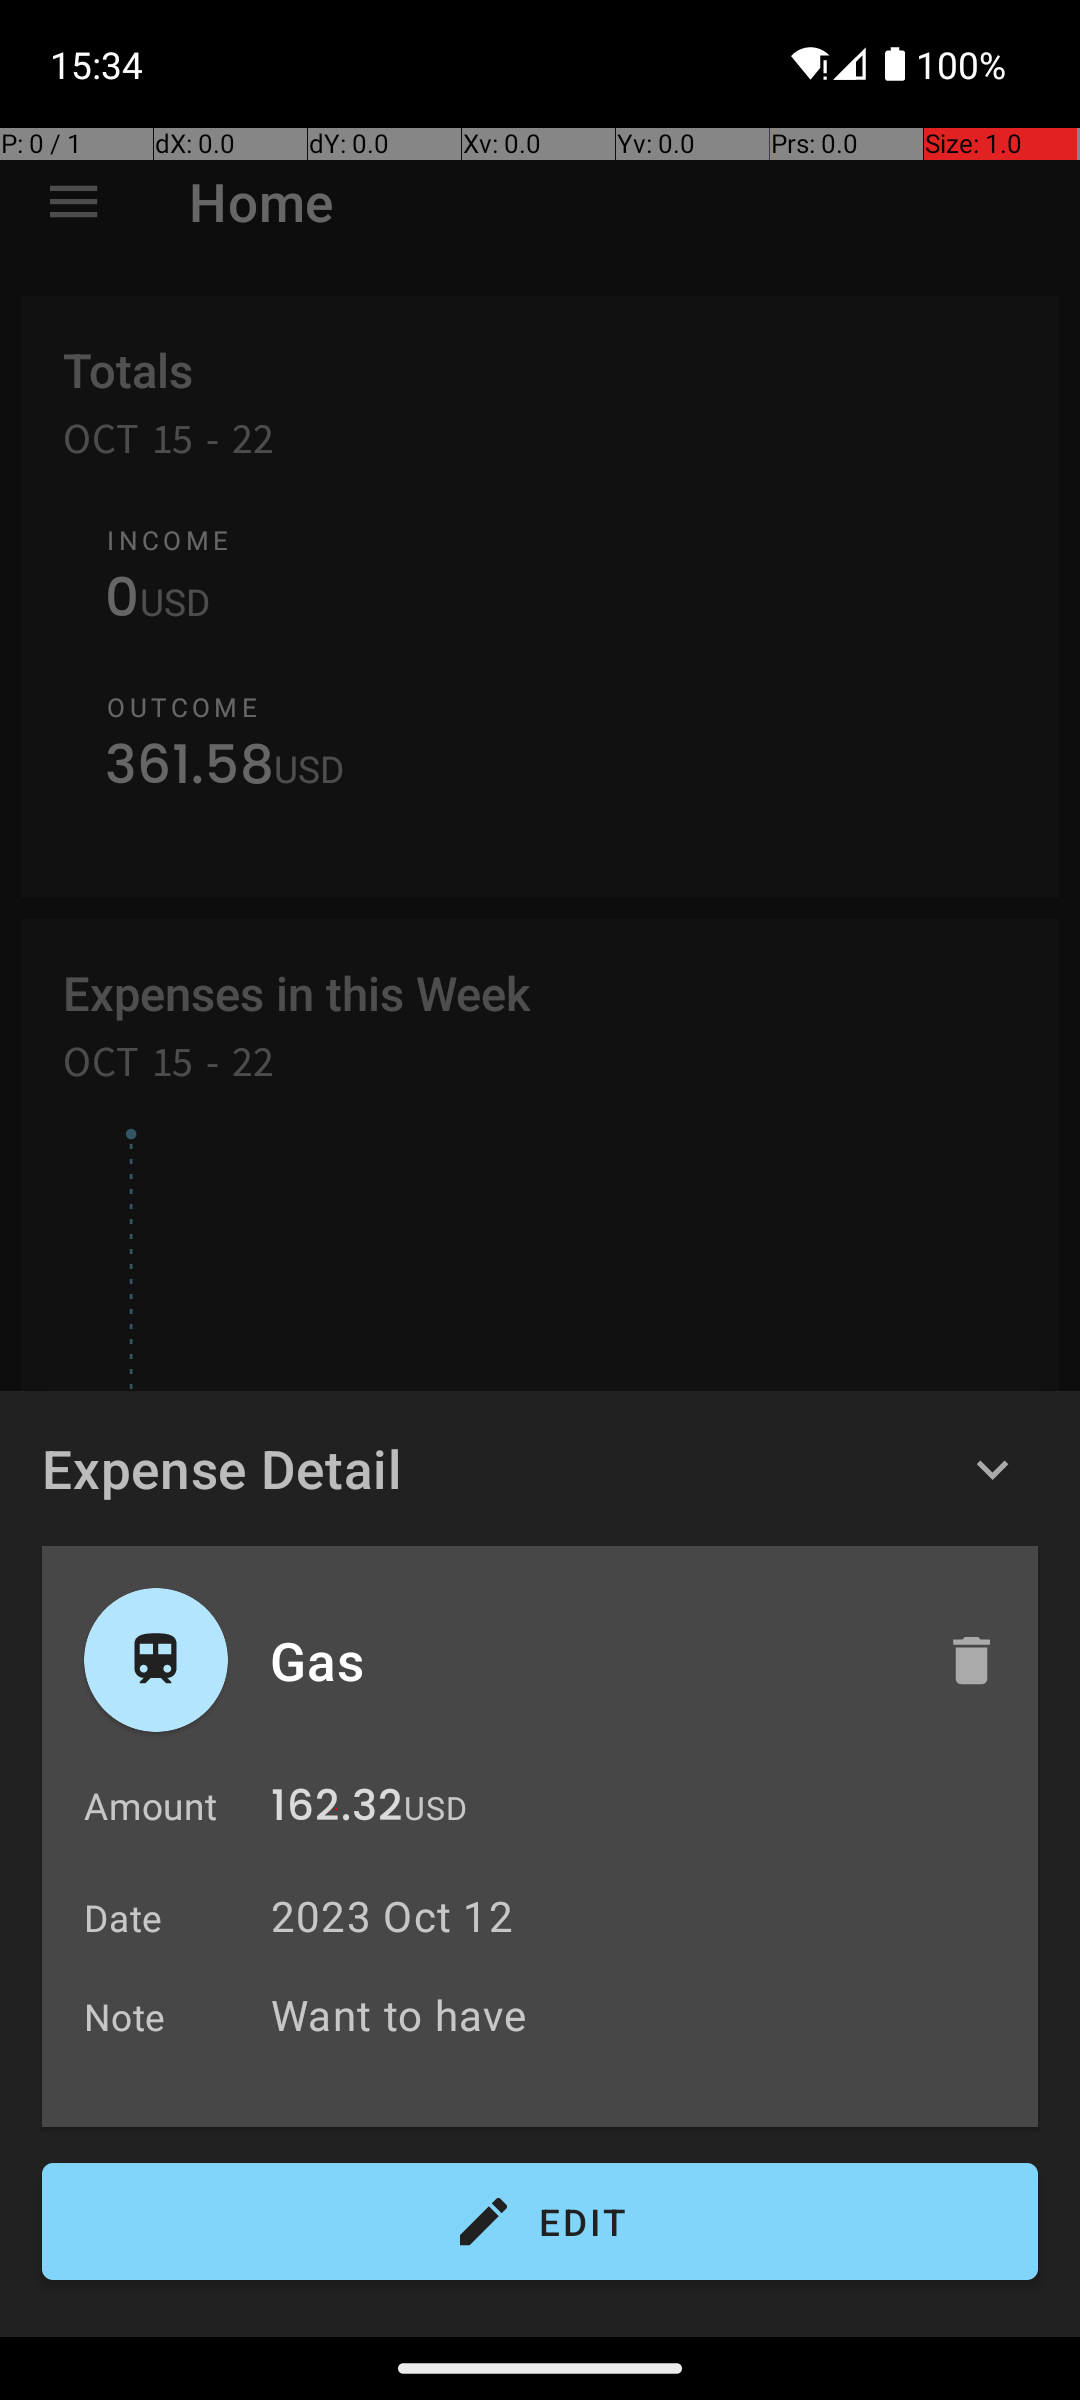  I want to click on Gas, so click(587, 1660).